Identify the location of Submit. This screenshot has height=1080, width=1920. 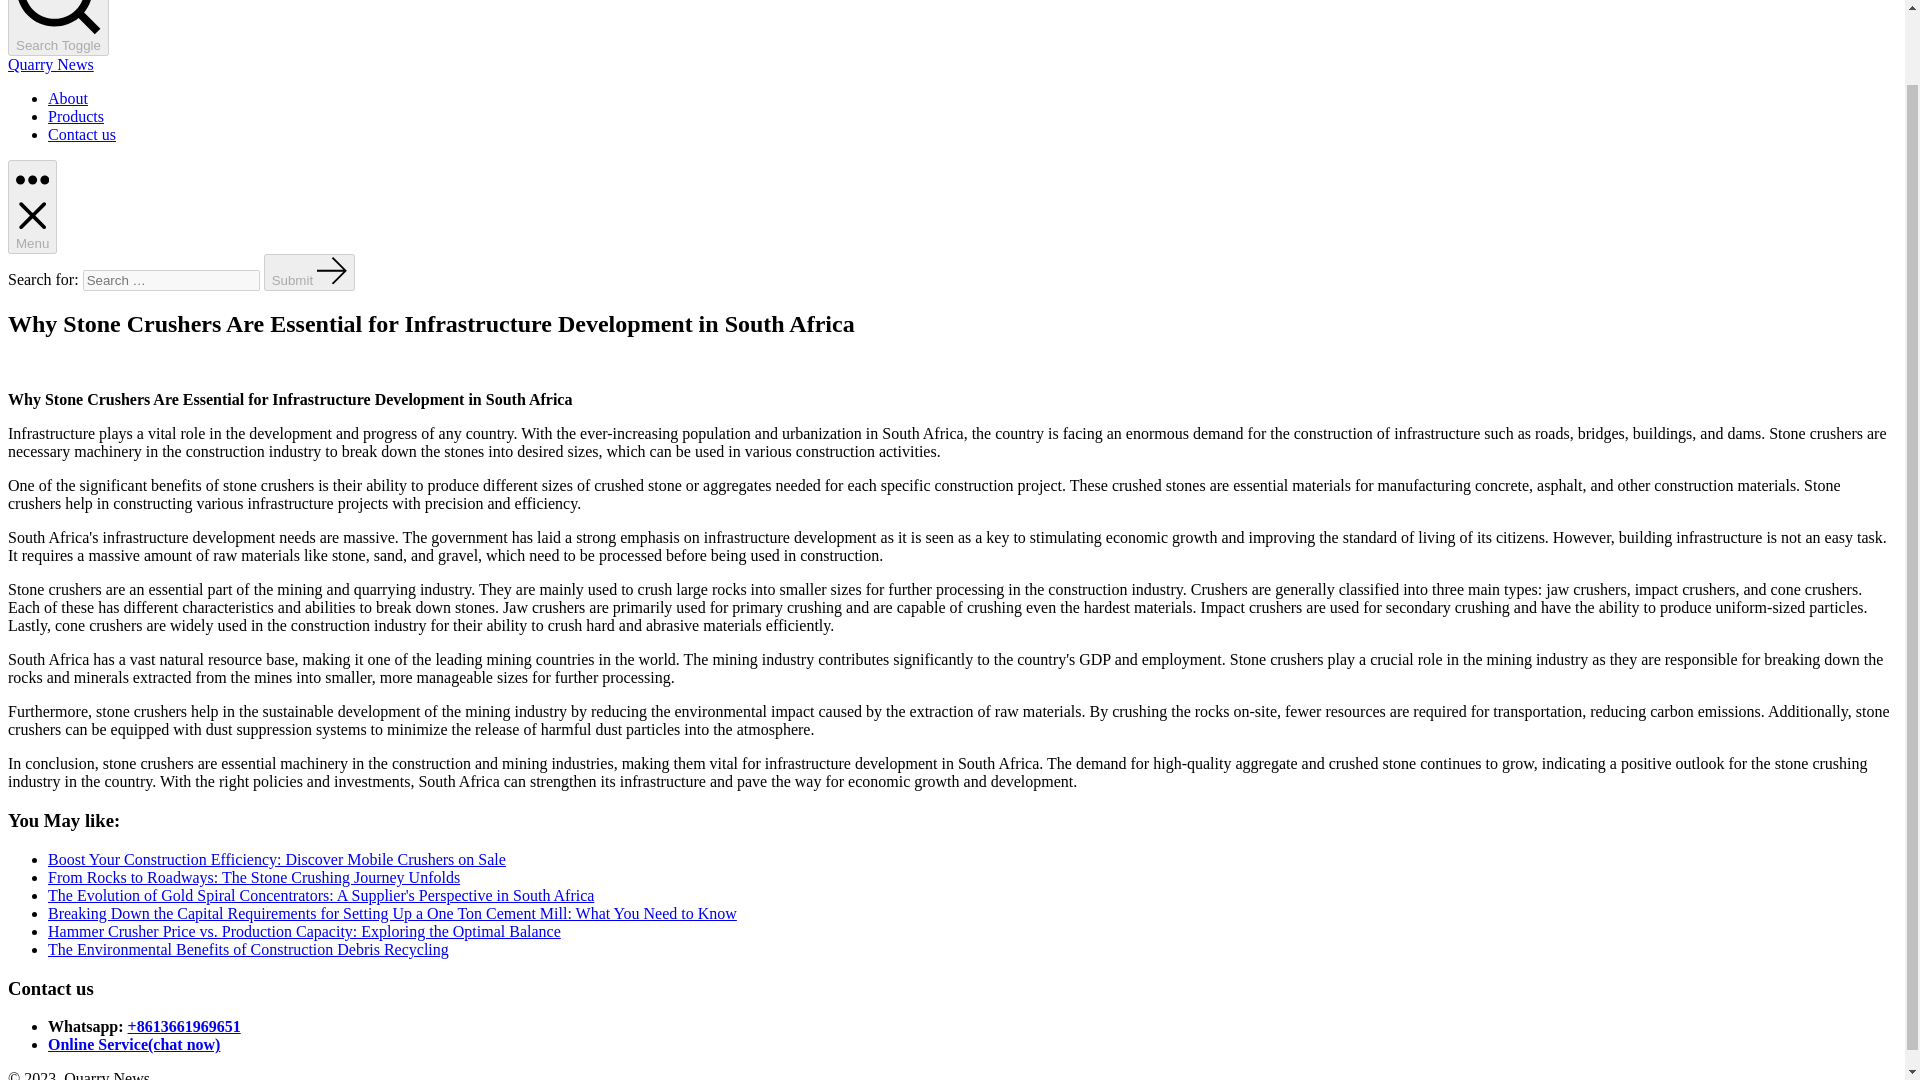
(310, 272).